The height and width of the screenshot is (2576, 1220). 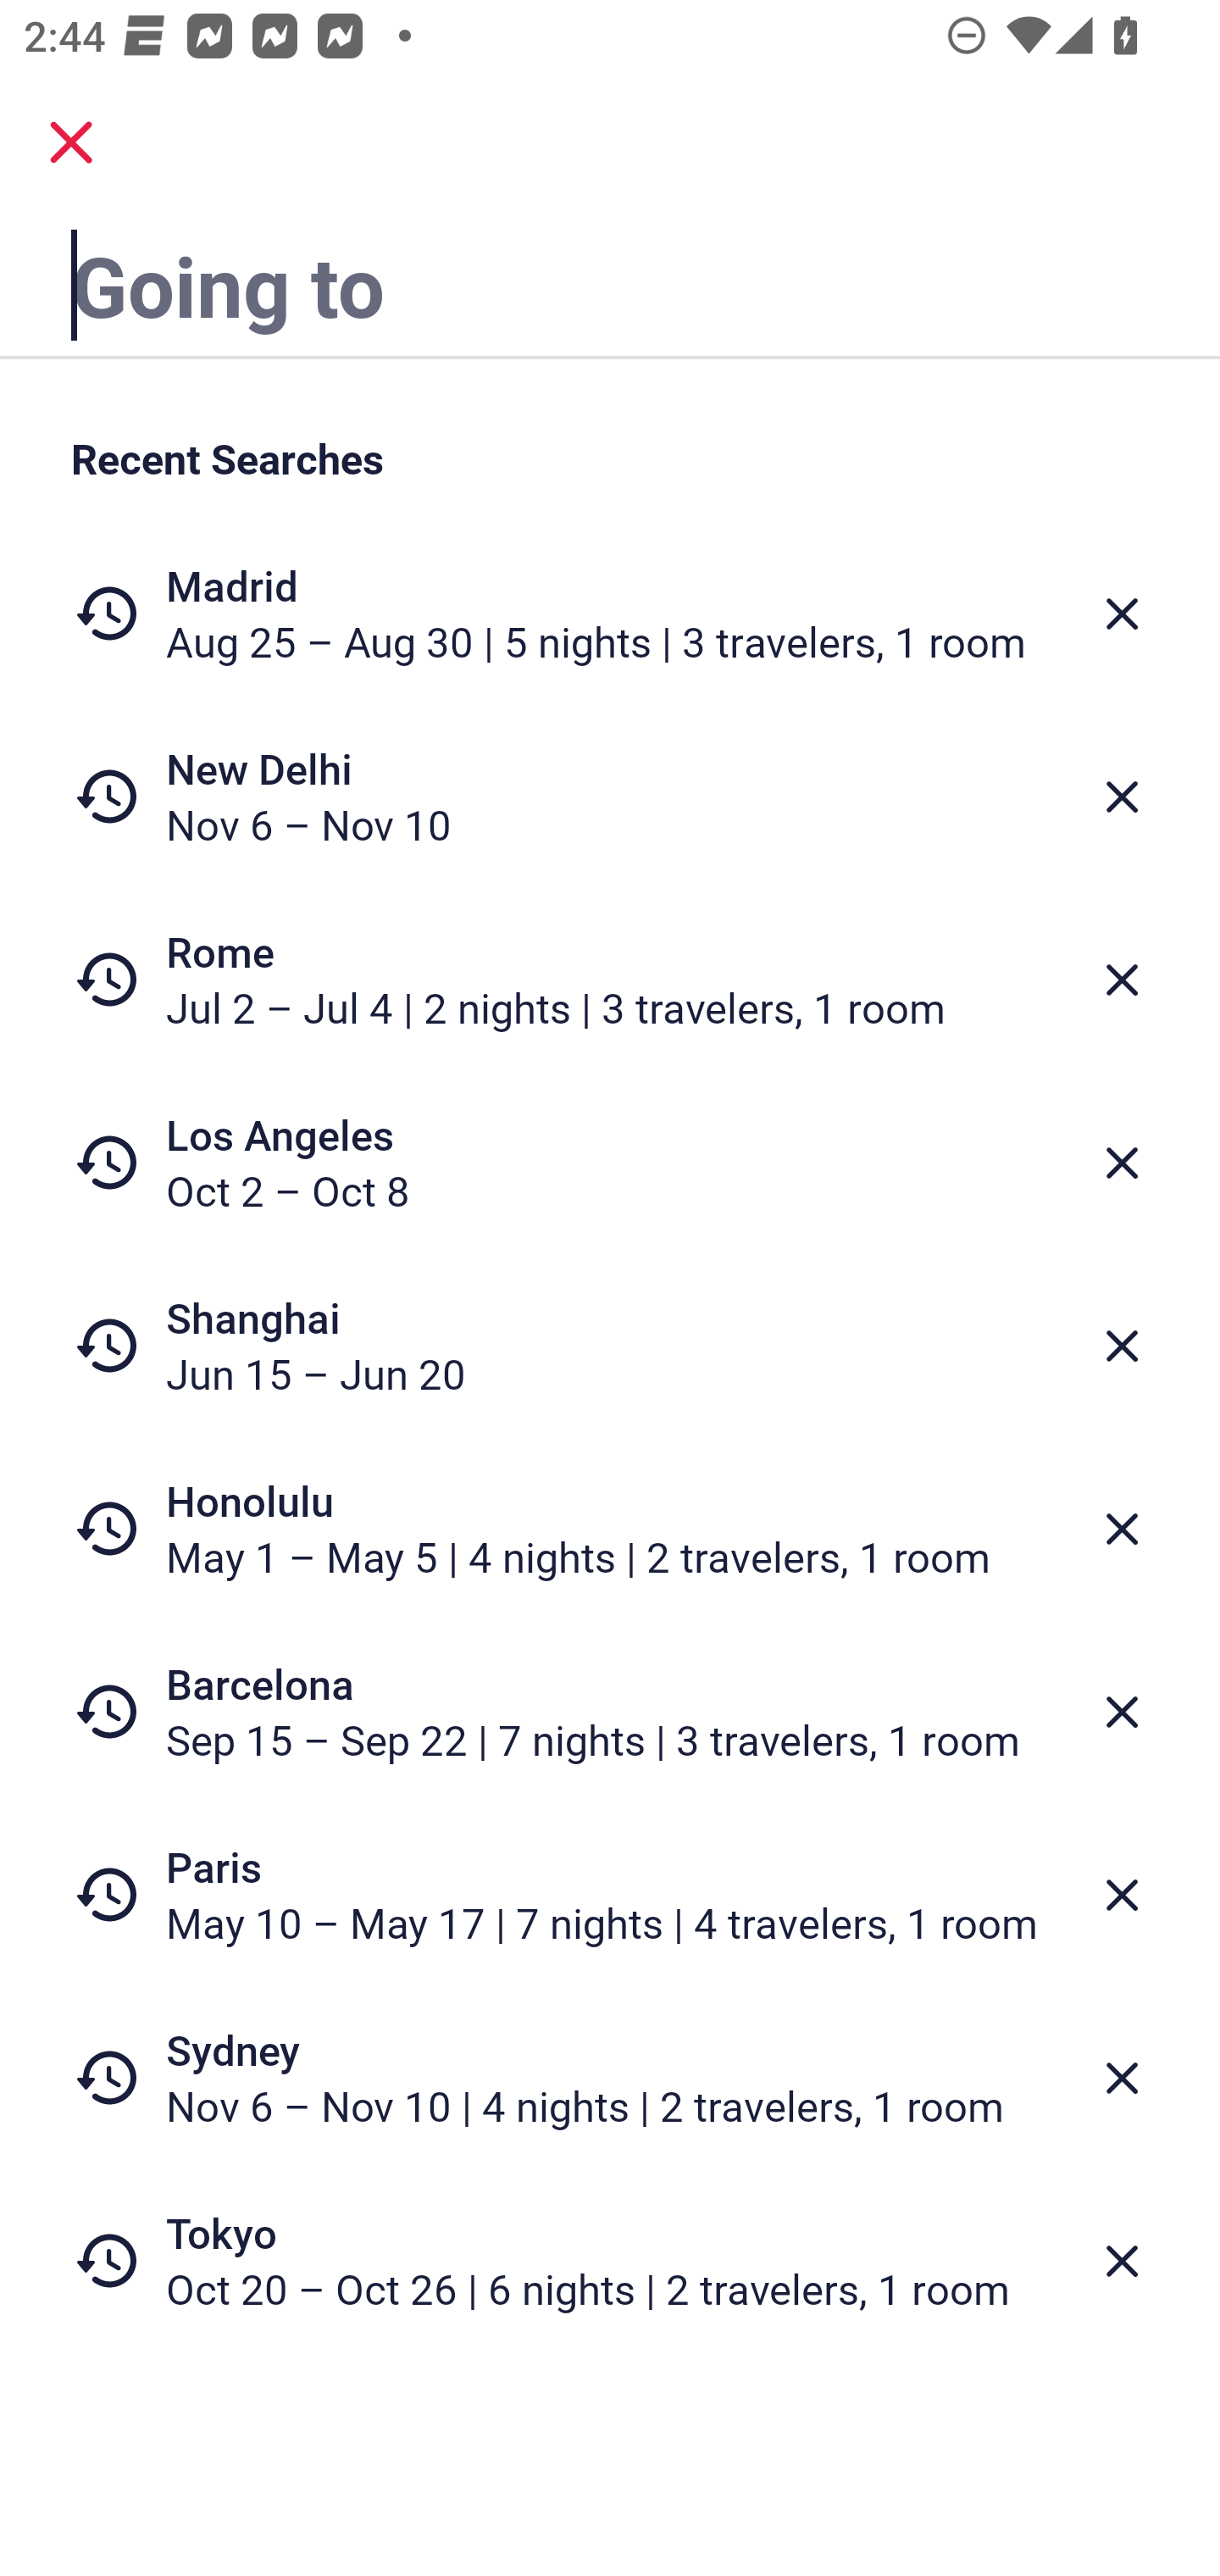 What do you see at coordinates (1122, 1346) in the screenshot?
I see `Delete from recent searches` at bounding box center [1122, 1346].